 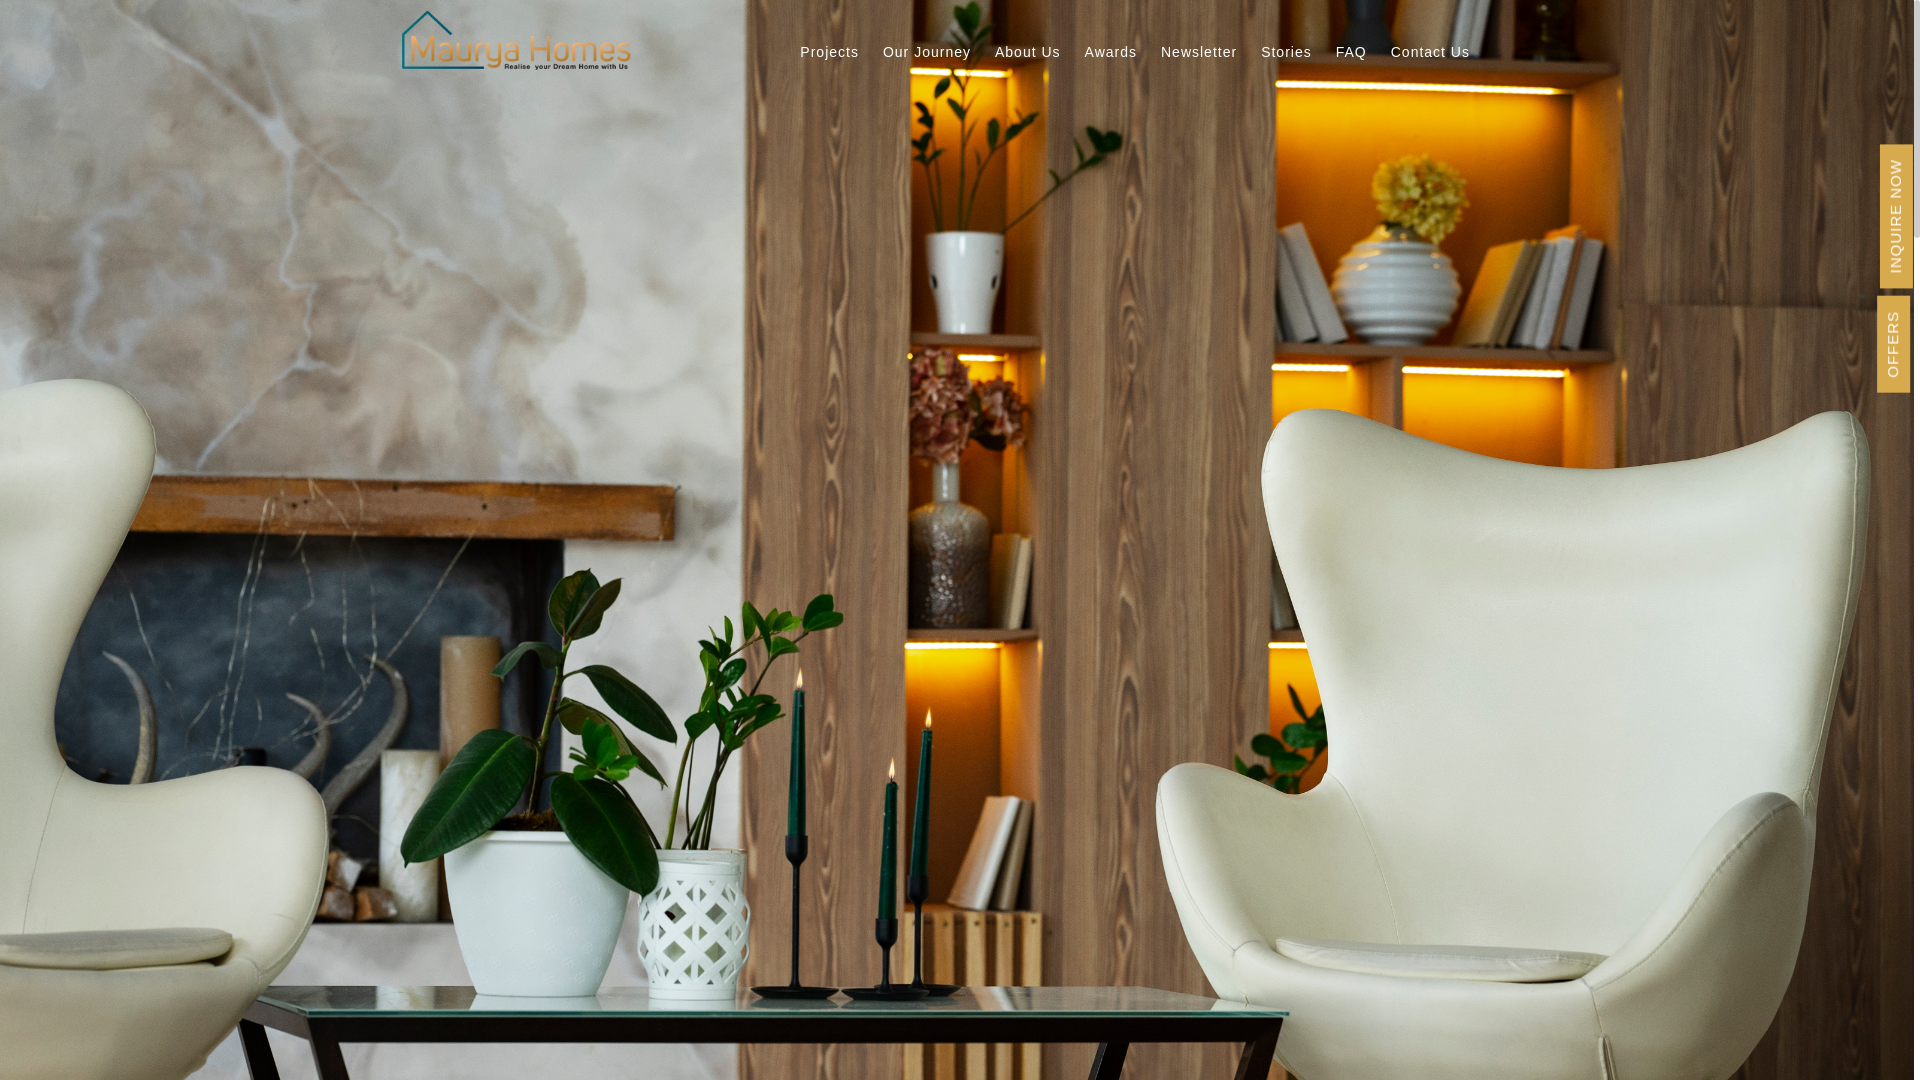 What do you see at coordinates (1302, 59) in the screenshot?
I see `Stories` at bounding box center [1302, 59].